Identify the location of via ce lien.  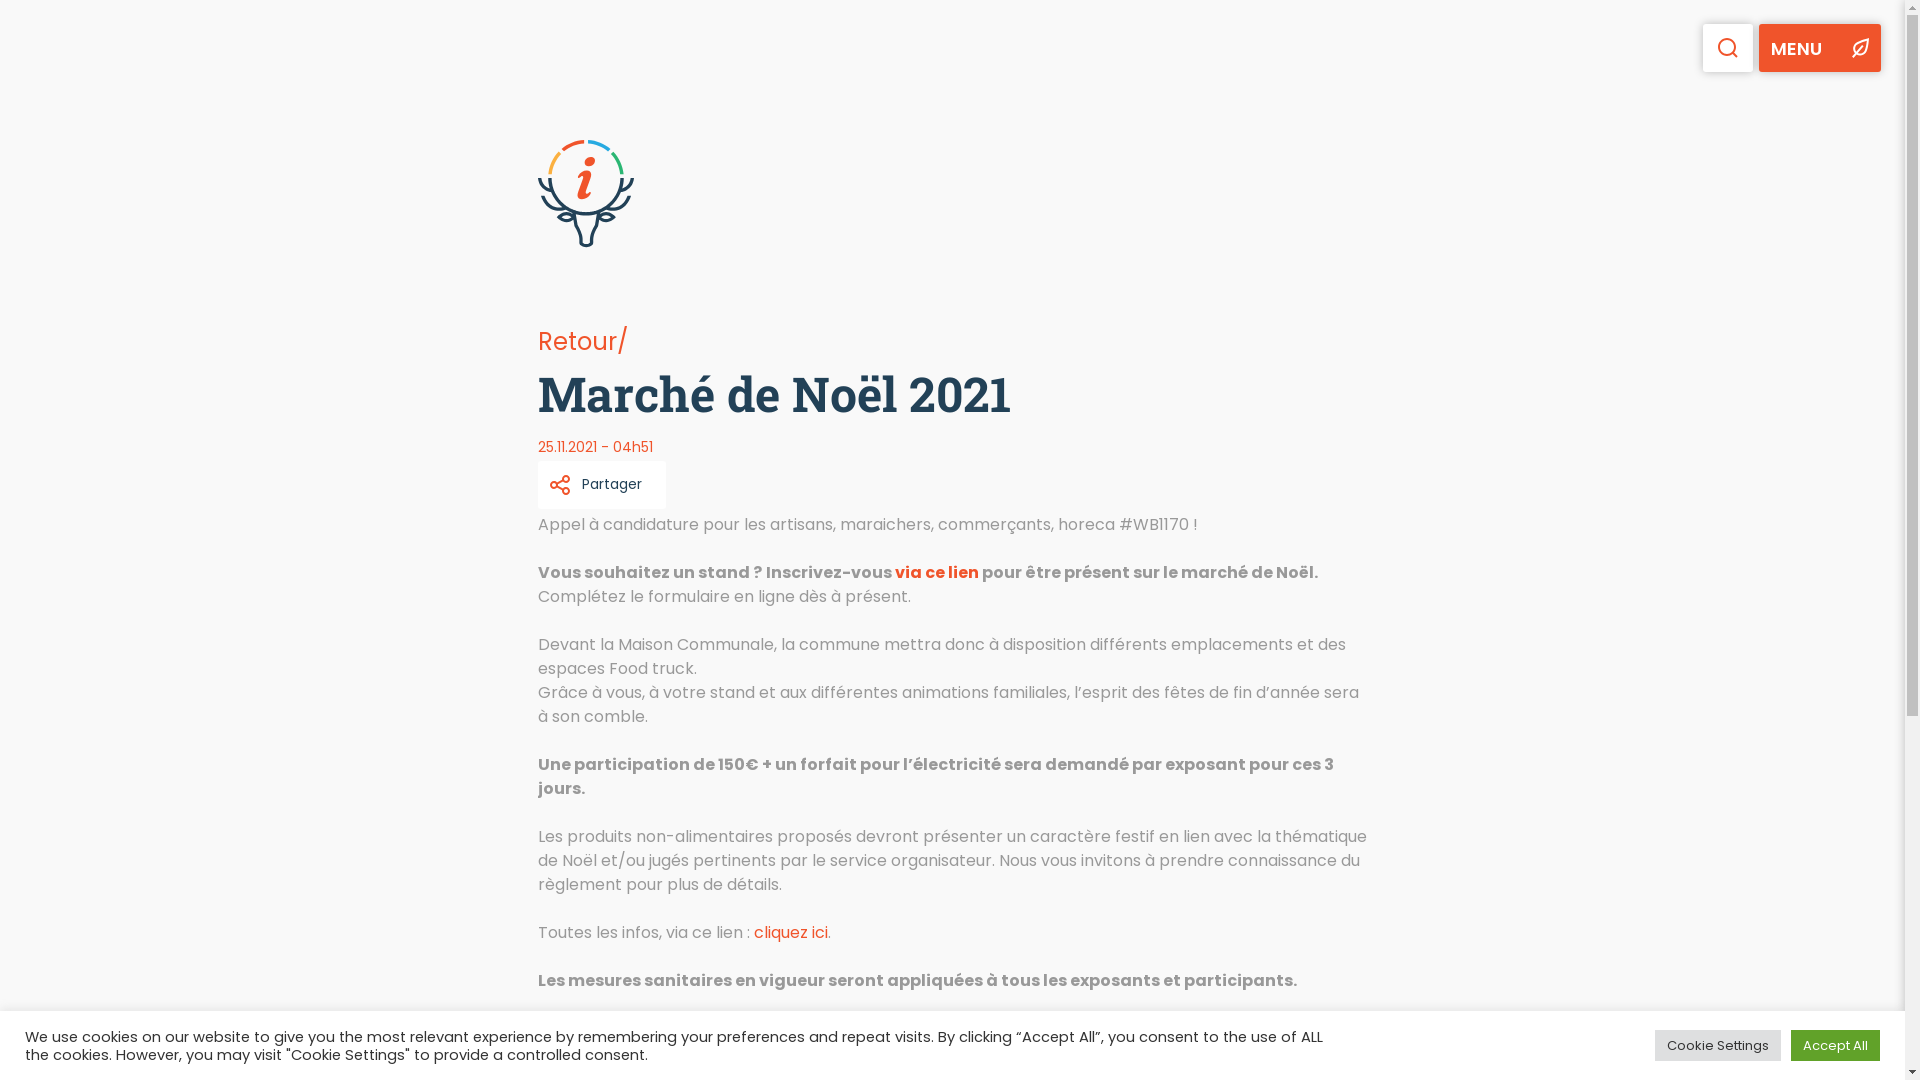
(936, 572).